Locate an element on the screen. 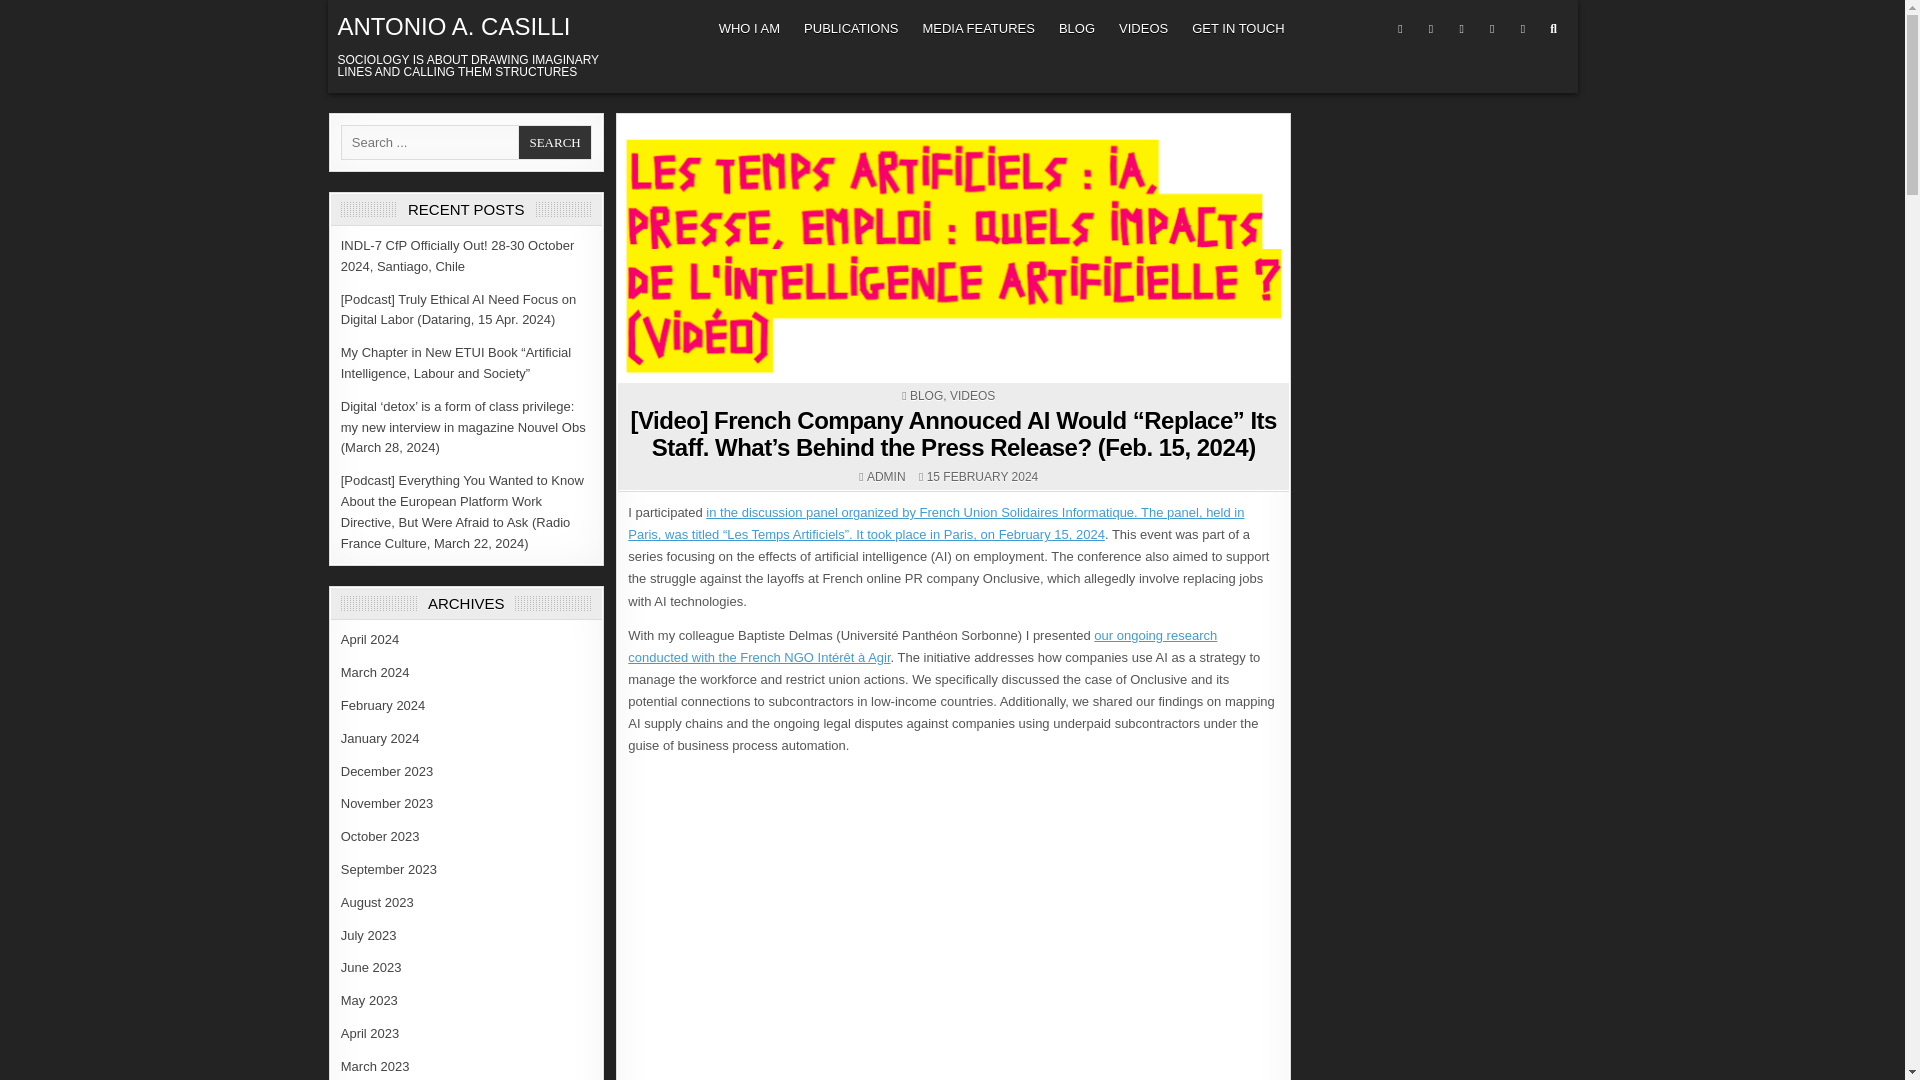 Image resolution: width=1920 pixels, height=1080 pixels. Search is located at coordinates (554, 142).